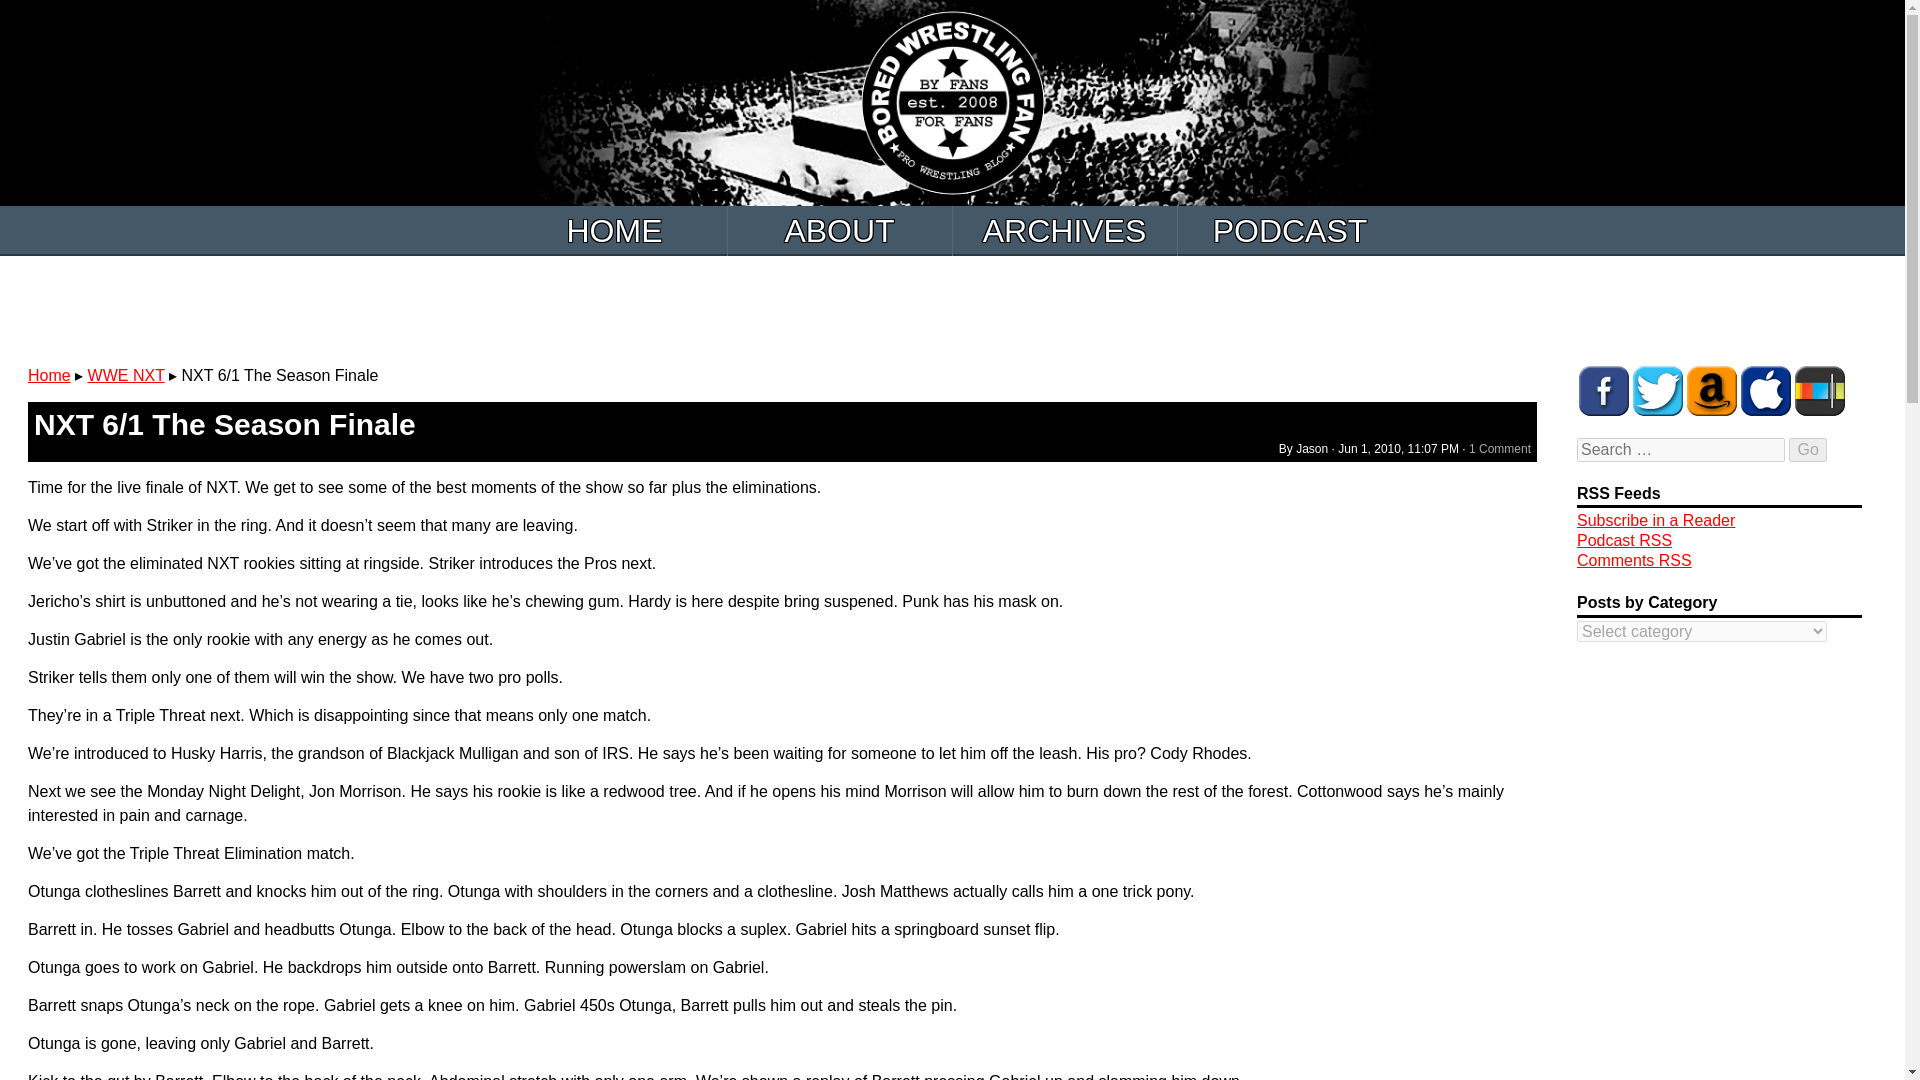 The image size is (1920, 1080). I want to click on Subscribe in a Reader, so click(1656, 520).